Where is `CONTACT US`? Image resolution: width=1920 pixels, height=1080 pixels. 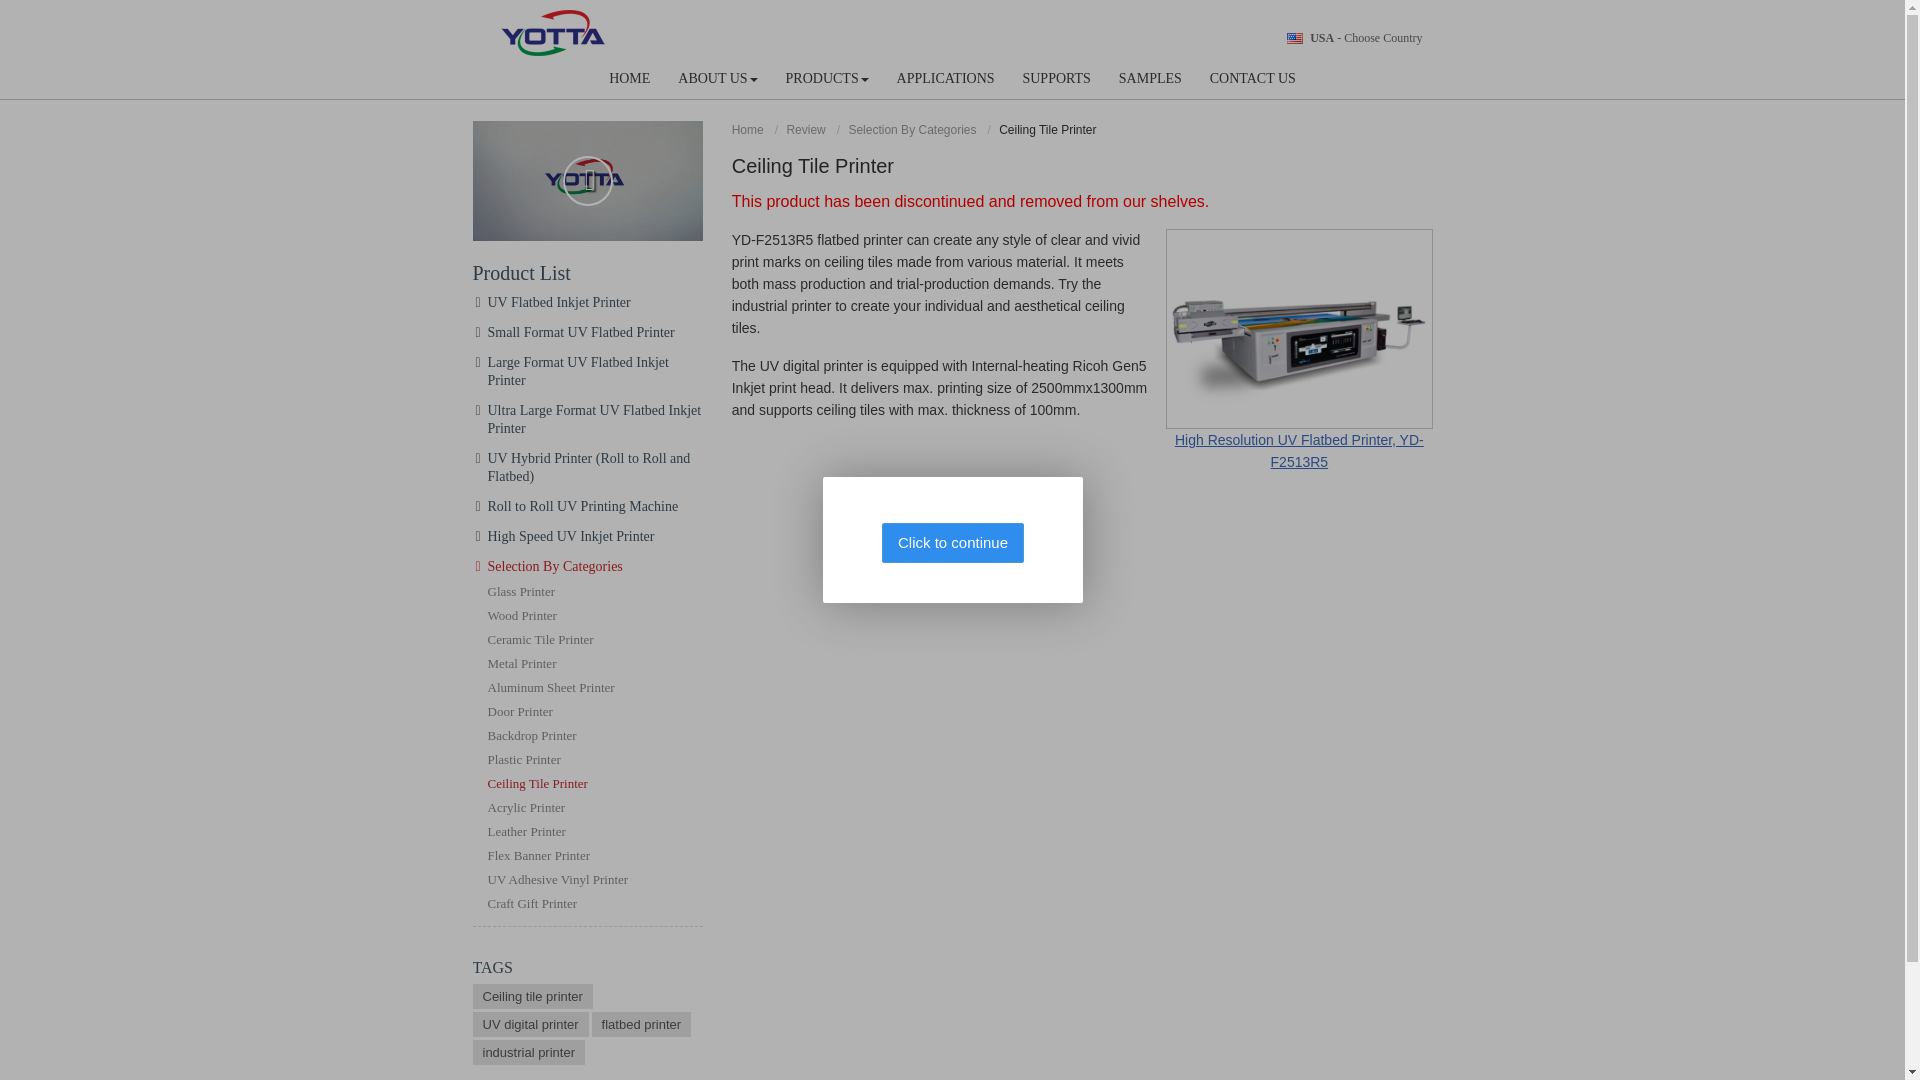 CONTACT US is located at coordinates (1252, 78).